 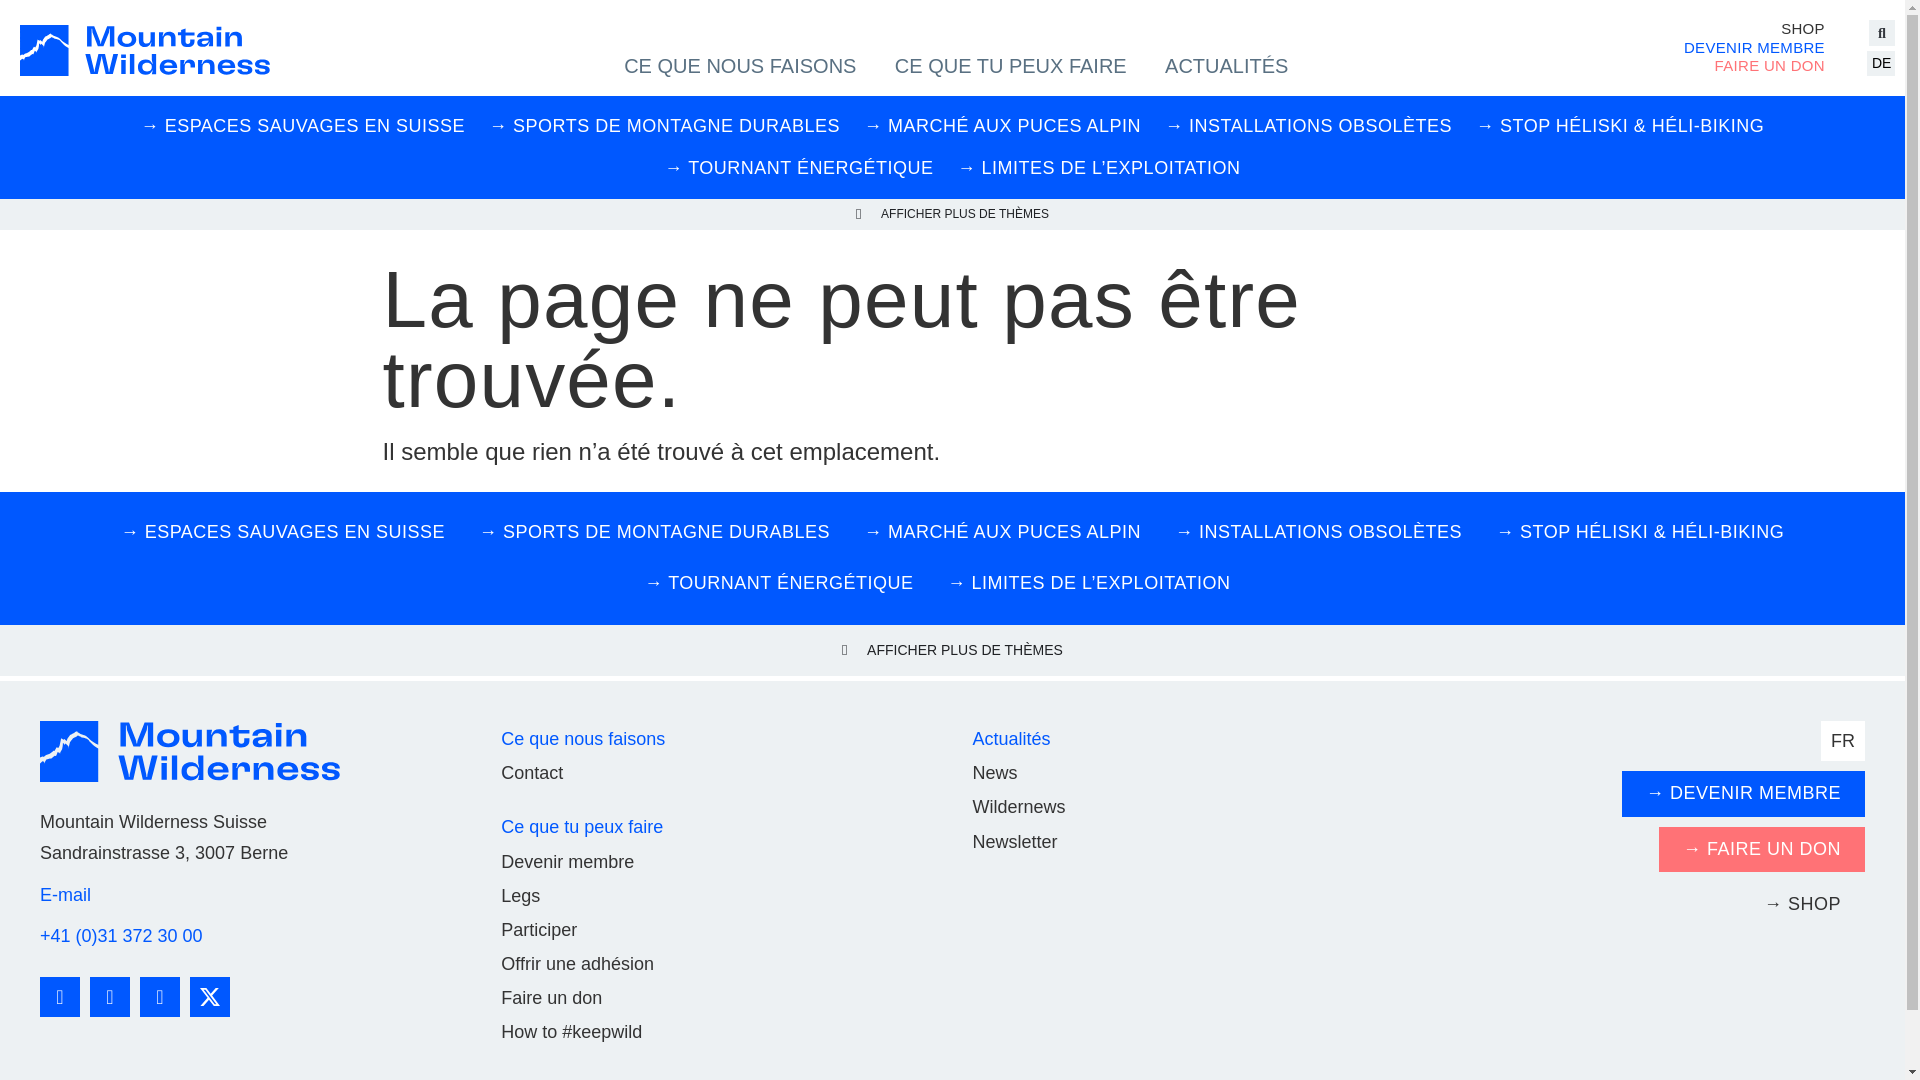 What do you see at coordinates (1018, 807) in the screenshot?
I see `Wildernews` at bounding box center [1018, 807].